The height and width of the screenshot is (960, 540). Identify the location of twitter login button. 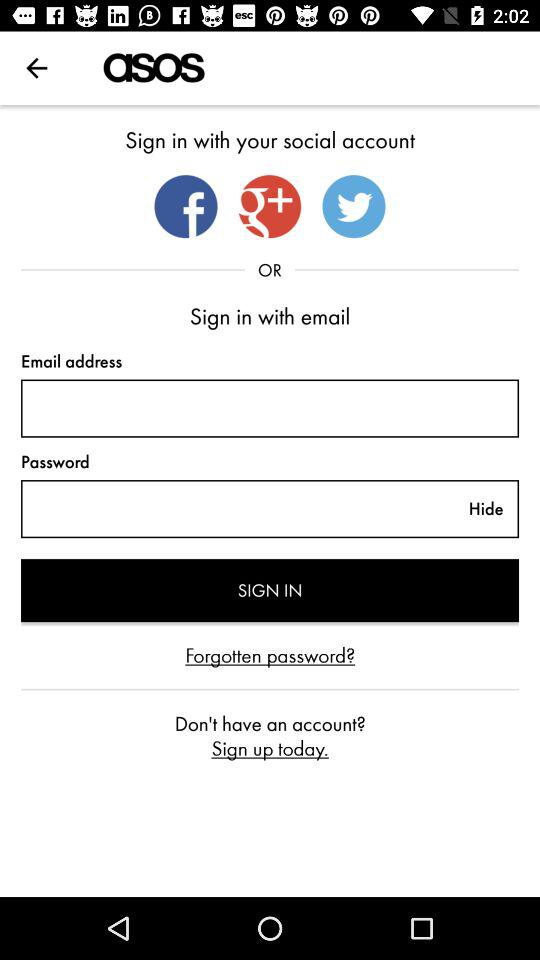
(354, 206).